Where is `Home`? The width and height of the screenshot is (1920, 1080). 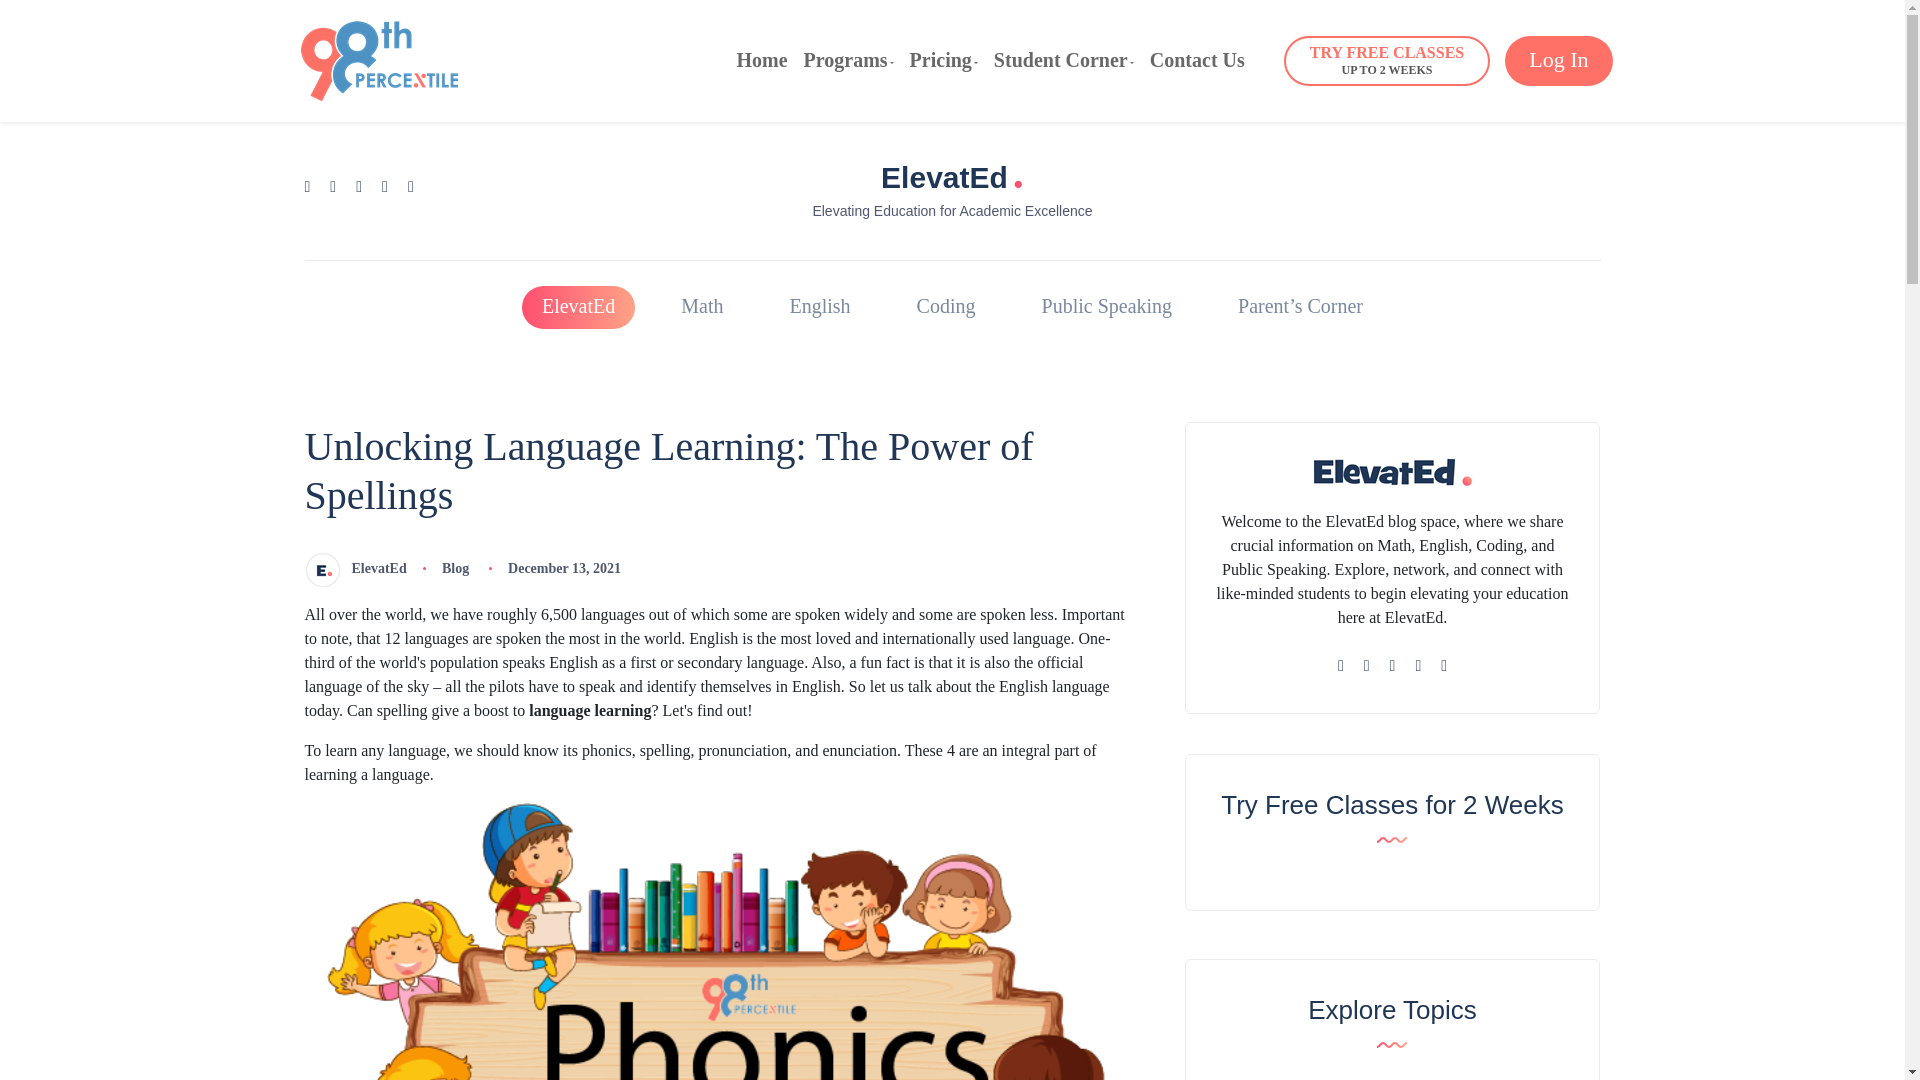
Home is located at coordinates (761, 60).